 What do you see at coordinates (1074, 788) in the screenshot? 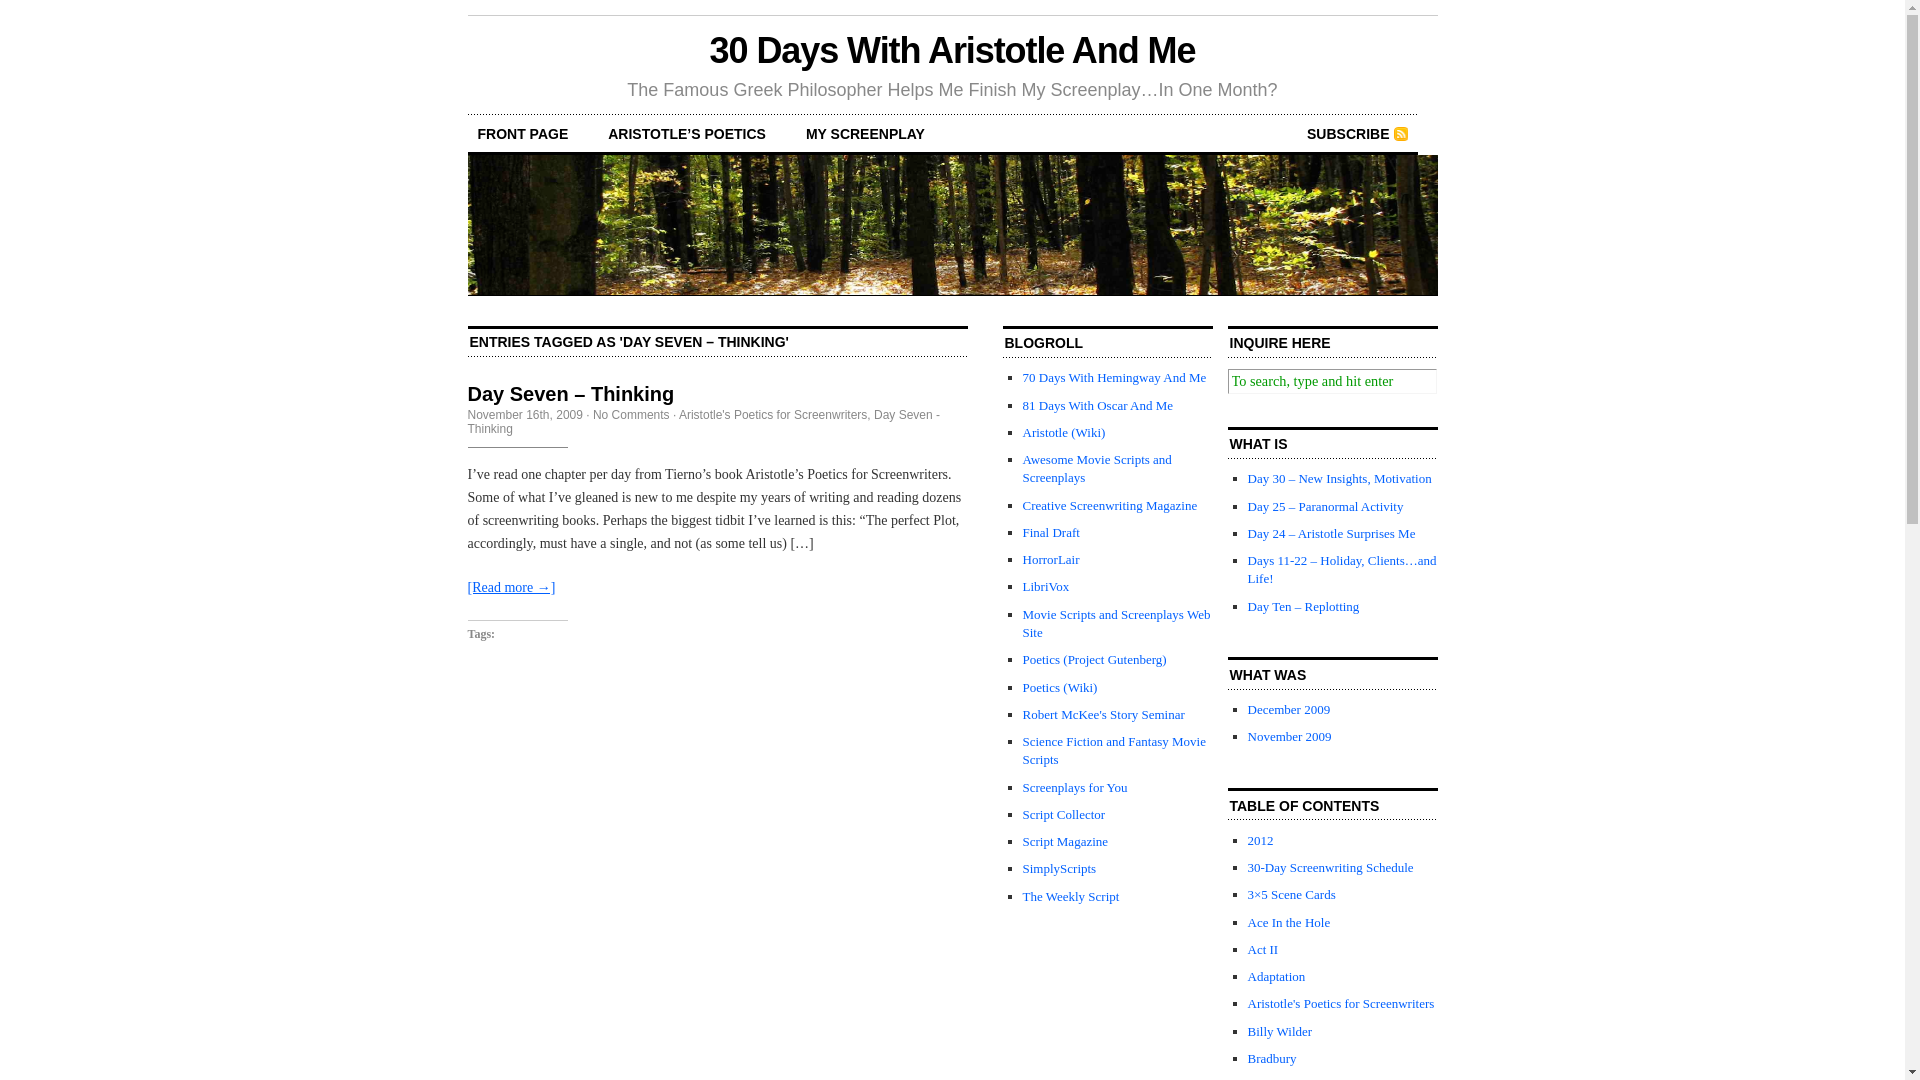
I see `Screenplays for You` at bounding box center [1074, 788].